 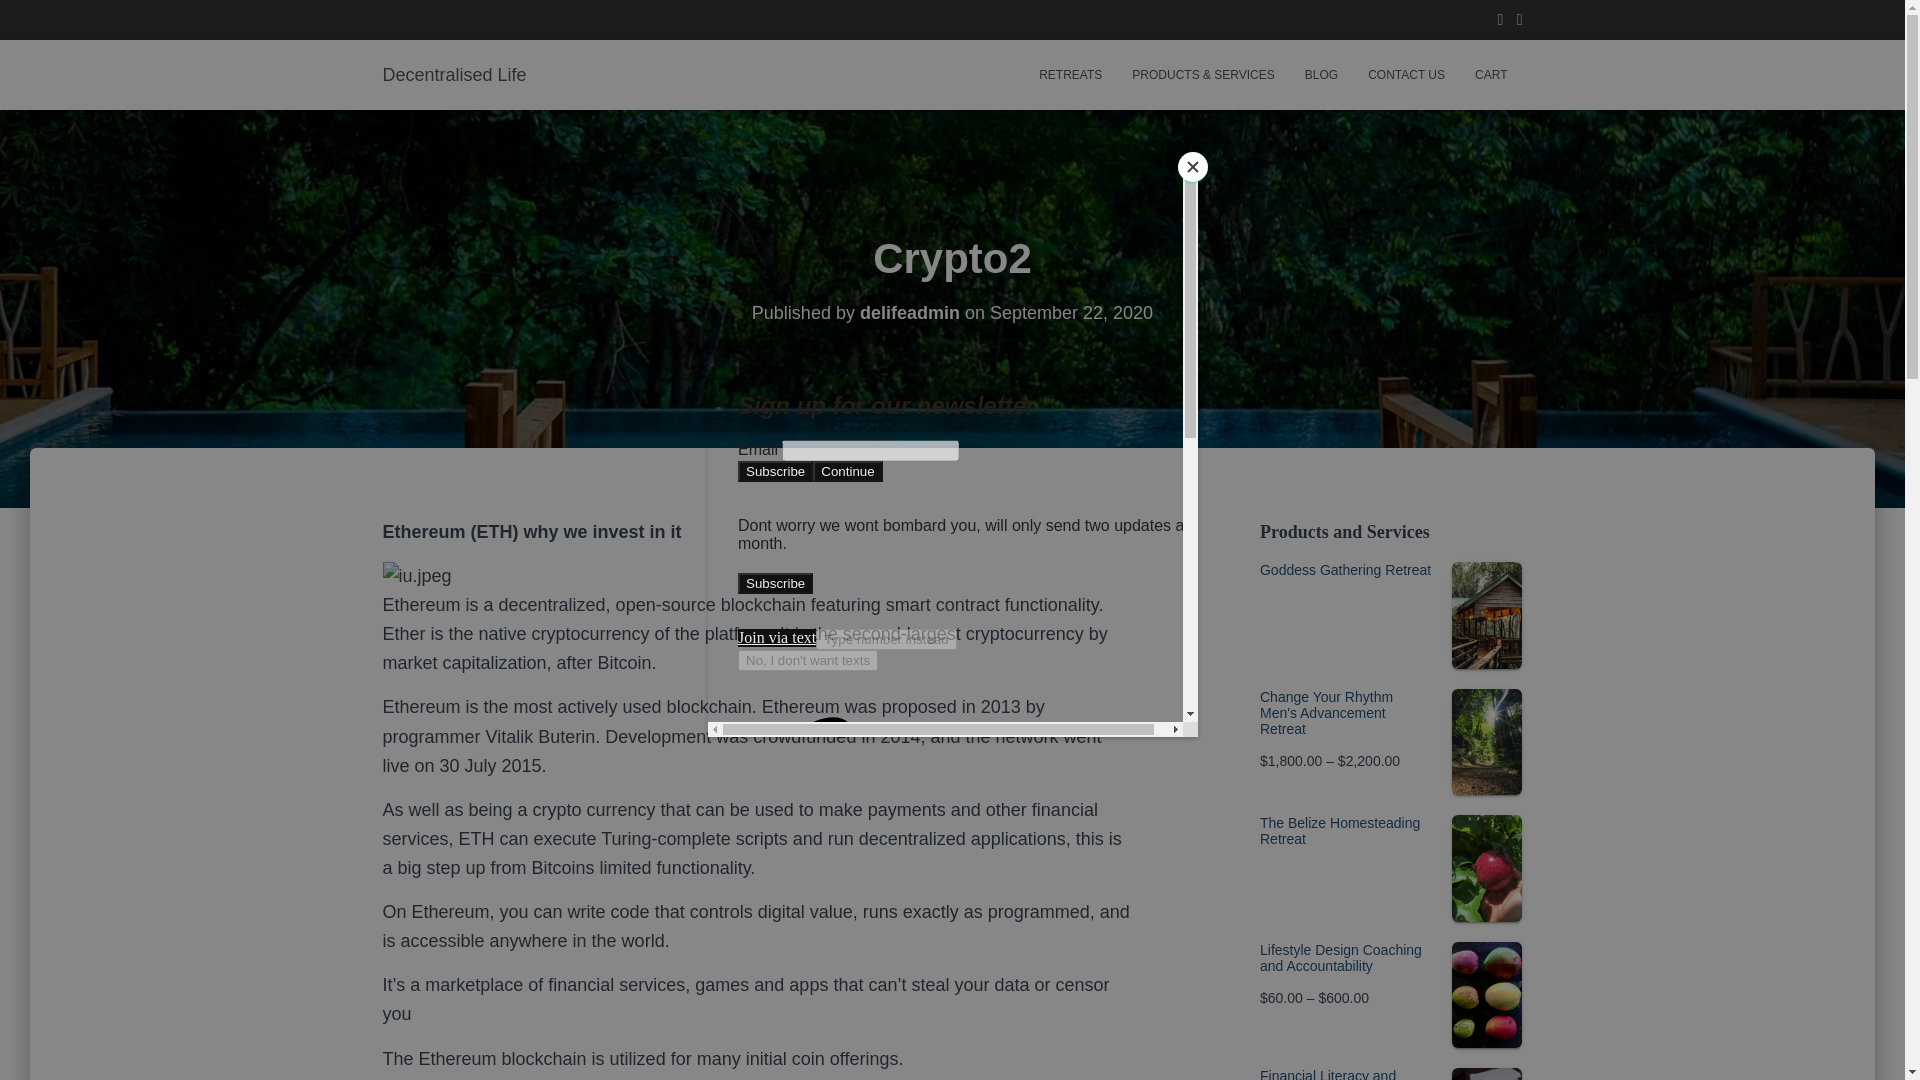 What do you see at coordinates (1070, 74) in the screenshot?
I see `Retreats` at bounding box center [1070, 74].